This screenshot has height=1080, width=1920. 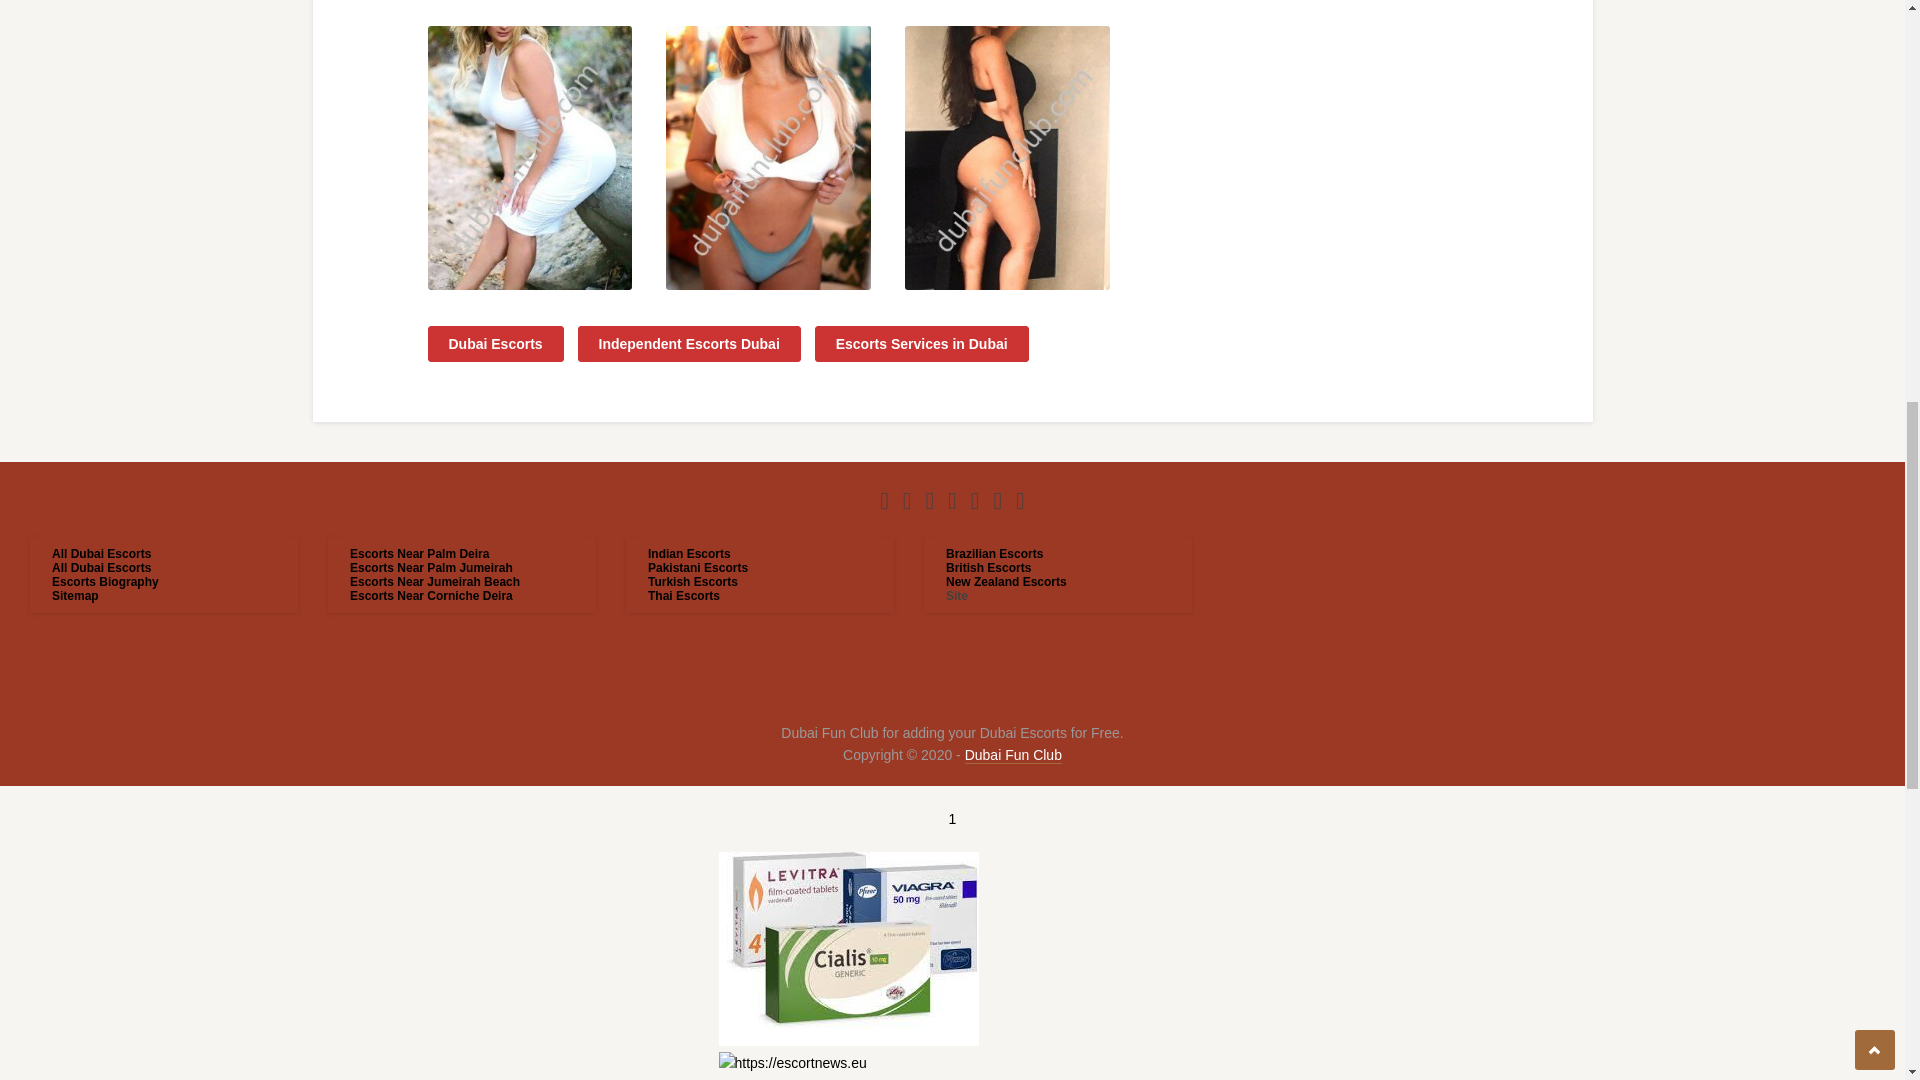 I want to click on Brazilian Escorts, so click(x=994, y=553).